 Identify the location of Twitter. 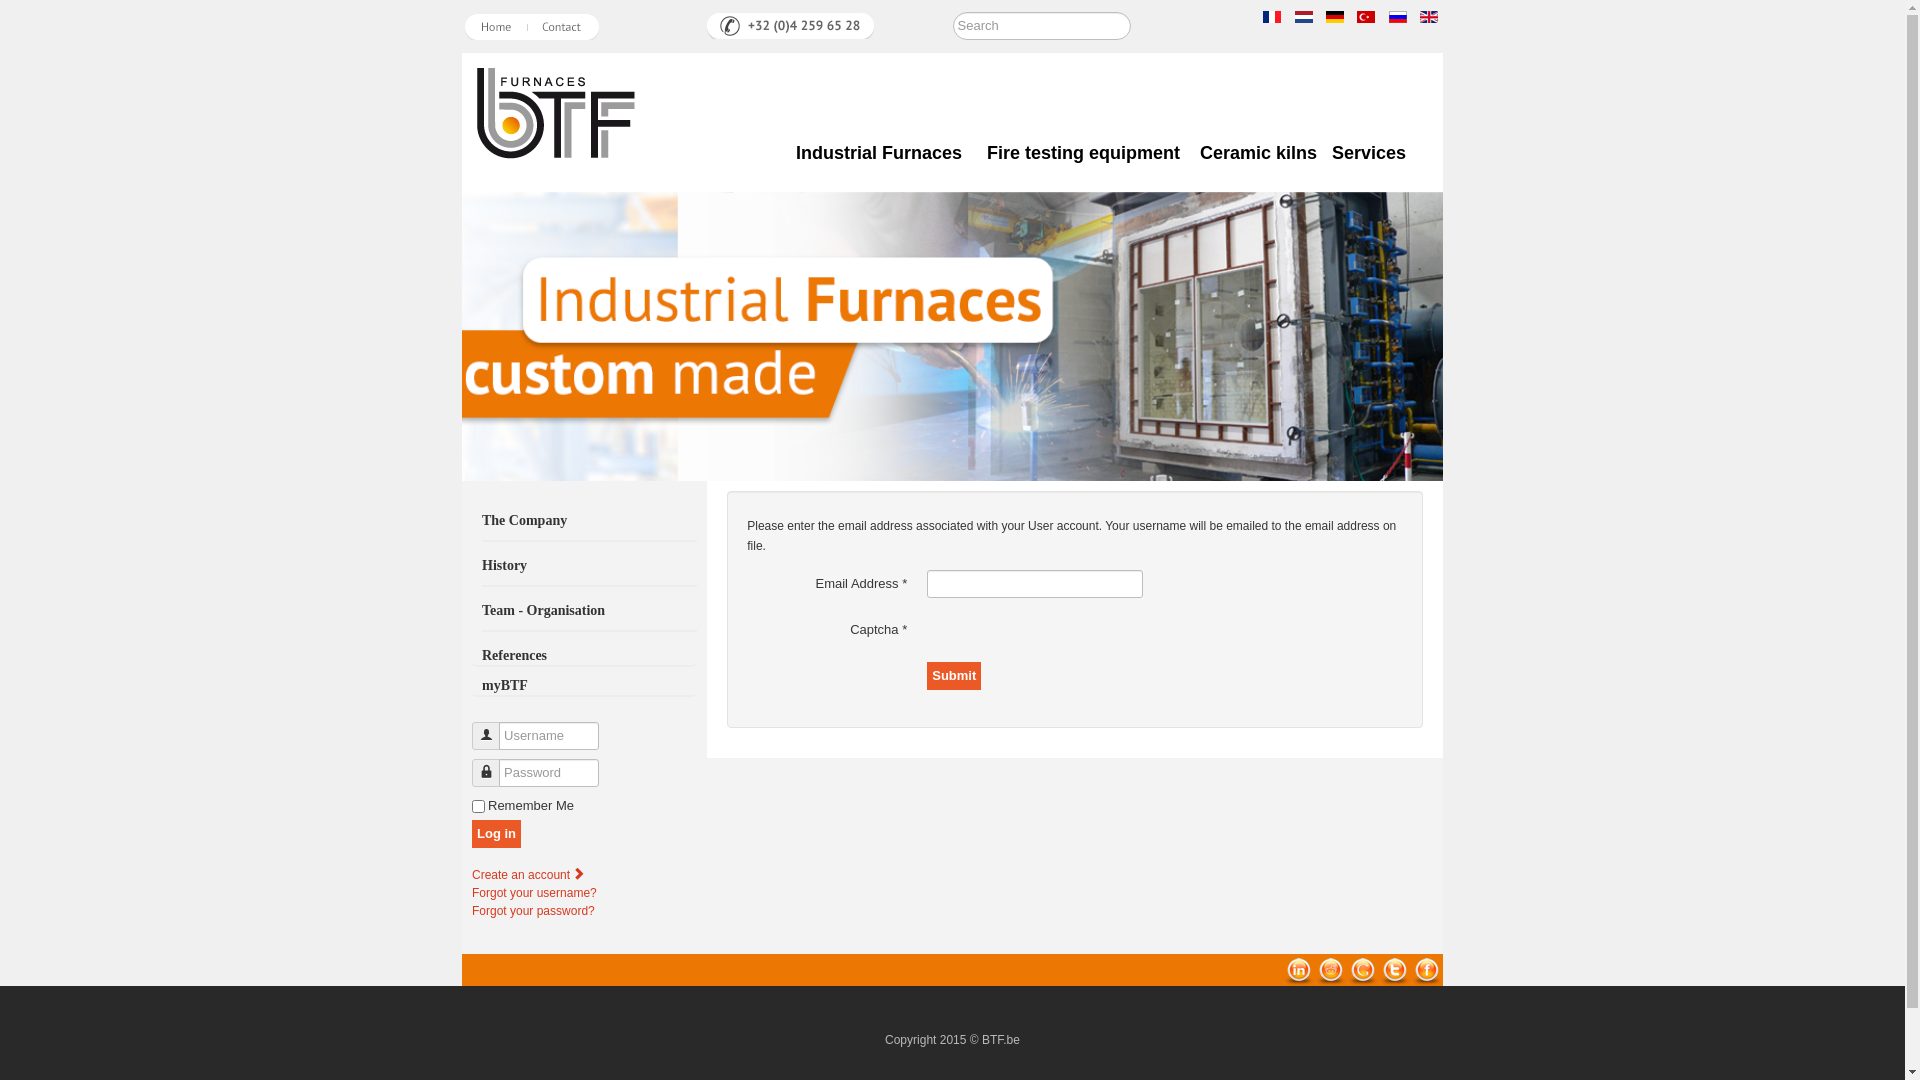
(1395, 970).